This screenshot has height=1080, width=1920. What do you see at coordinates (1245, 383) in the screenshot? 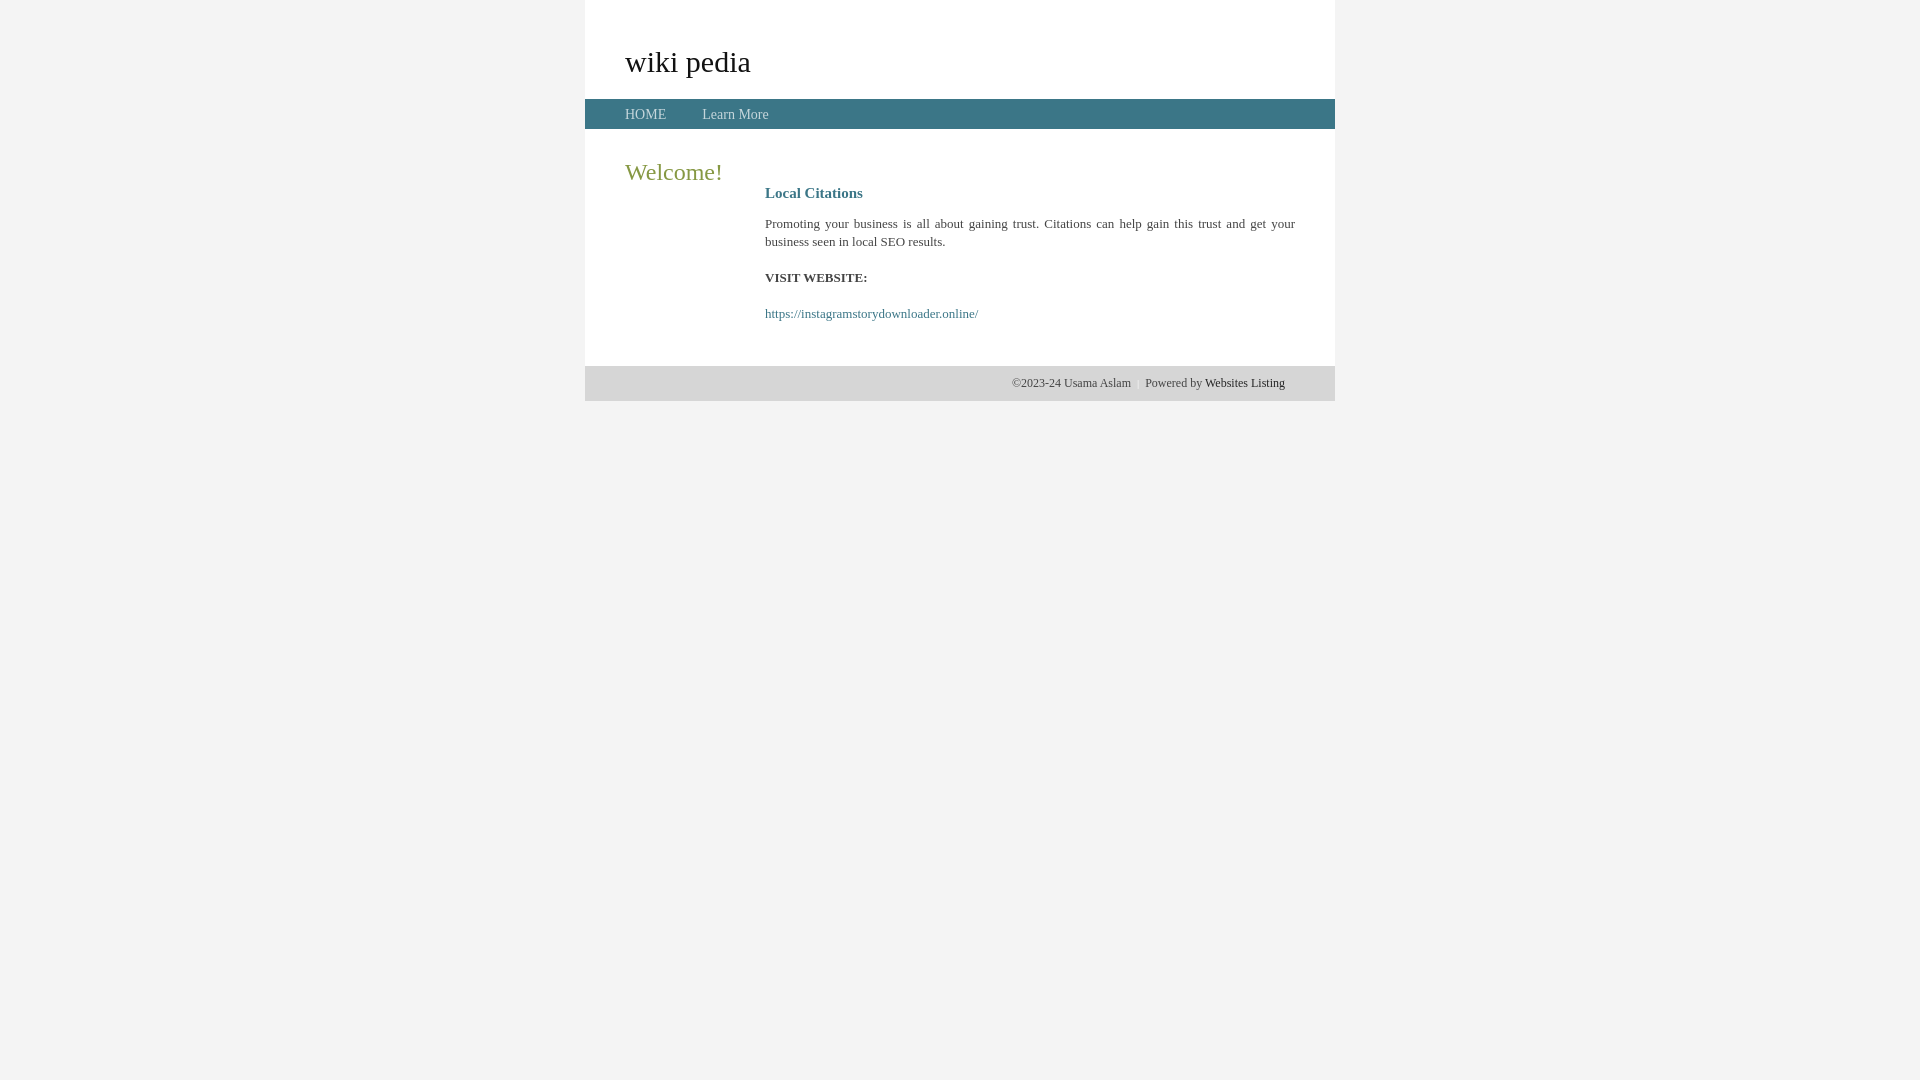
I see `Websites Listing` at bounding box center [1245, 383].